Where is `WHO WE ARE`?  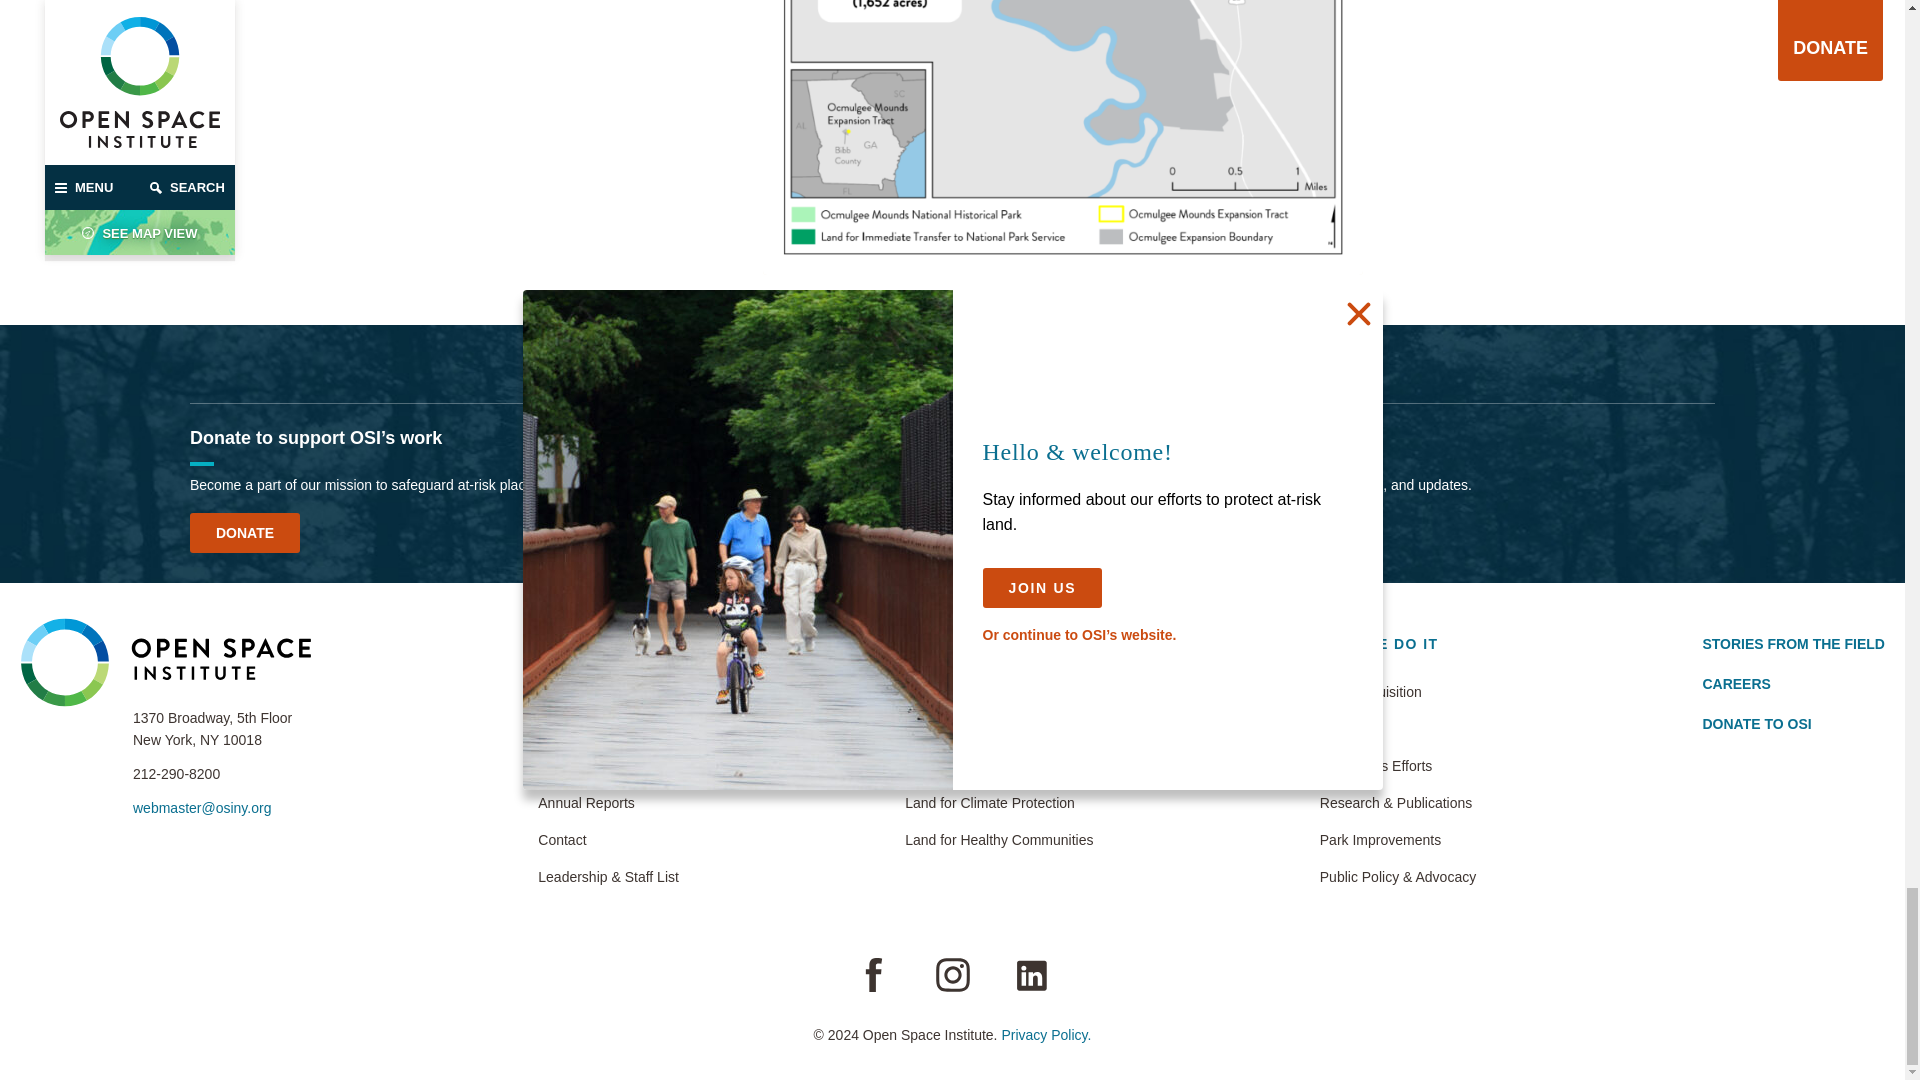 WHO WE ARE is located at coordinates (591, 650).